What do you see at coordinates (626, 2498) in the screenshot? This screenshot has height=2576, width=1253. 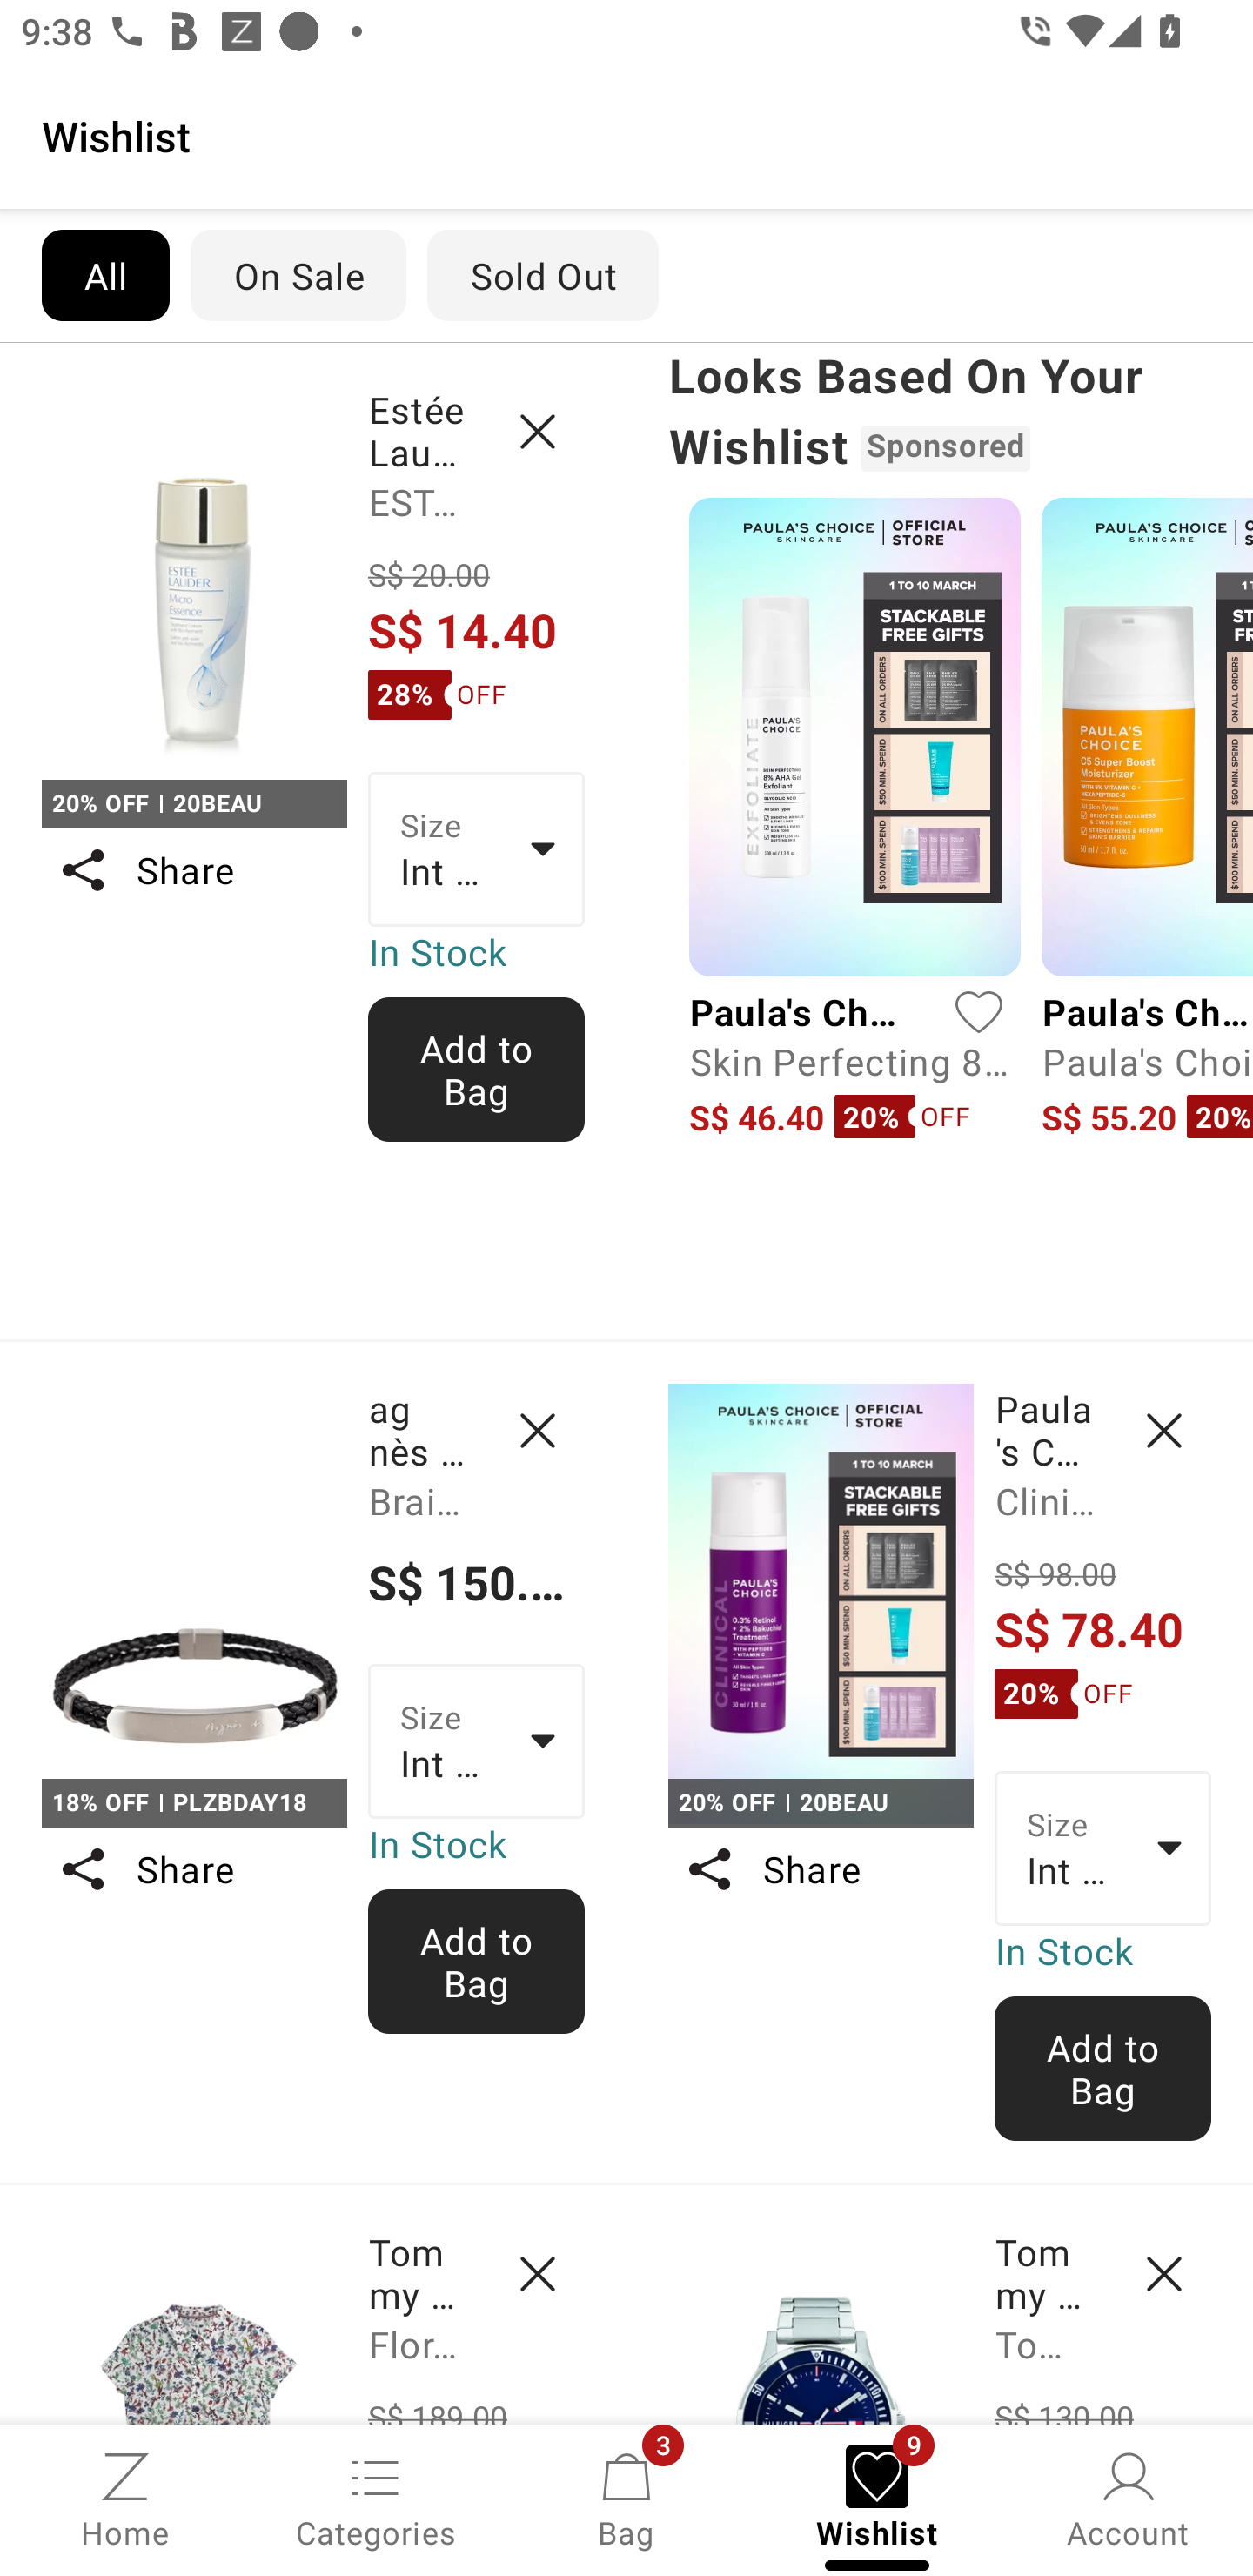 I see `Bag, 3 new notifications Bag` at bounding box center [626, 2498].